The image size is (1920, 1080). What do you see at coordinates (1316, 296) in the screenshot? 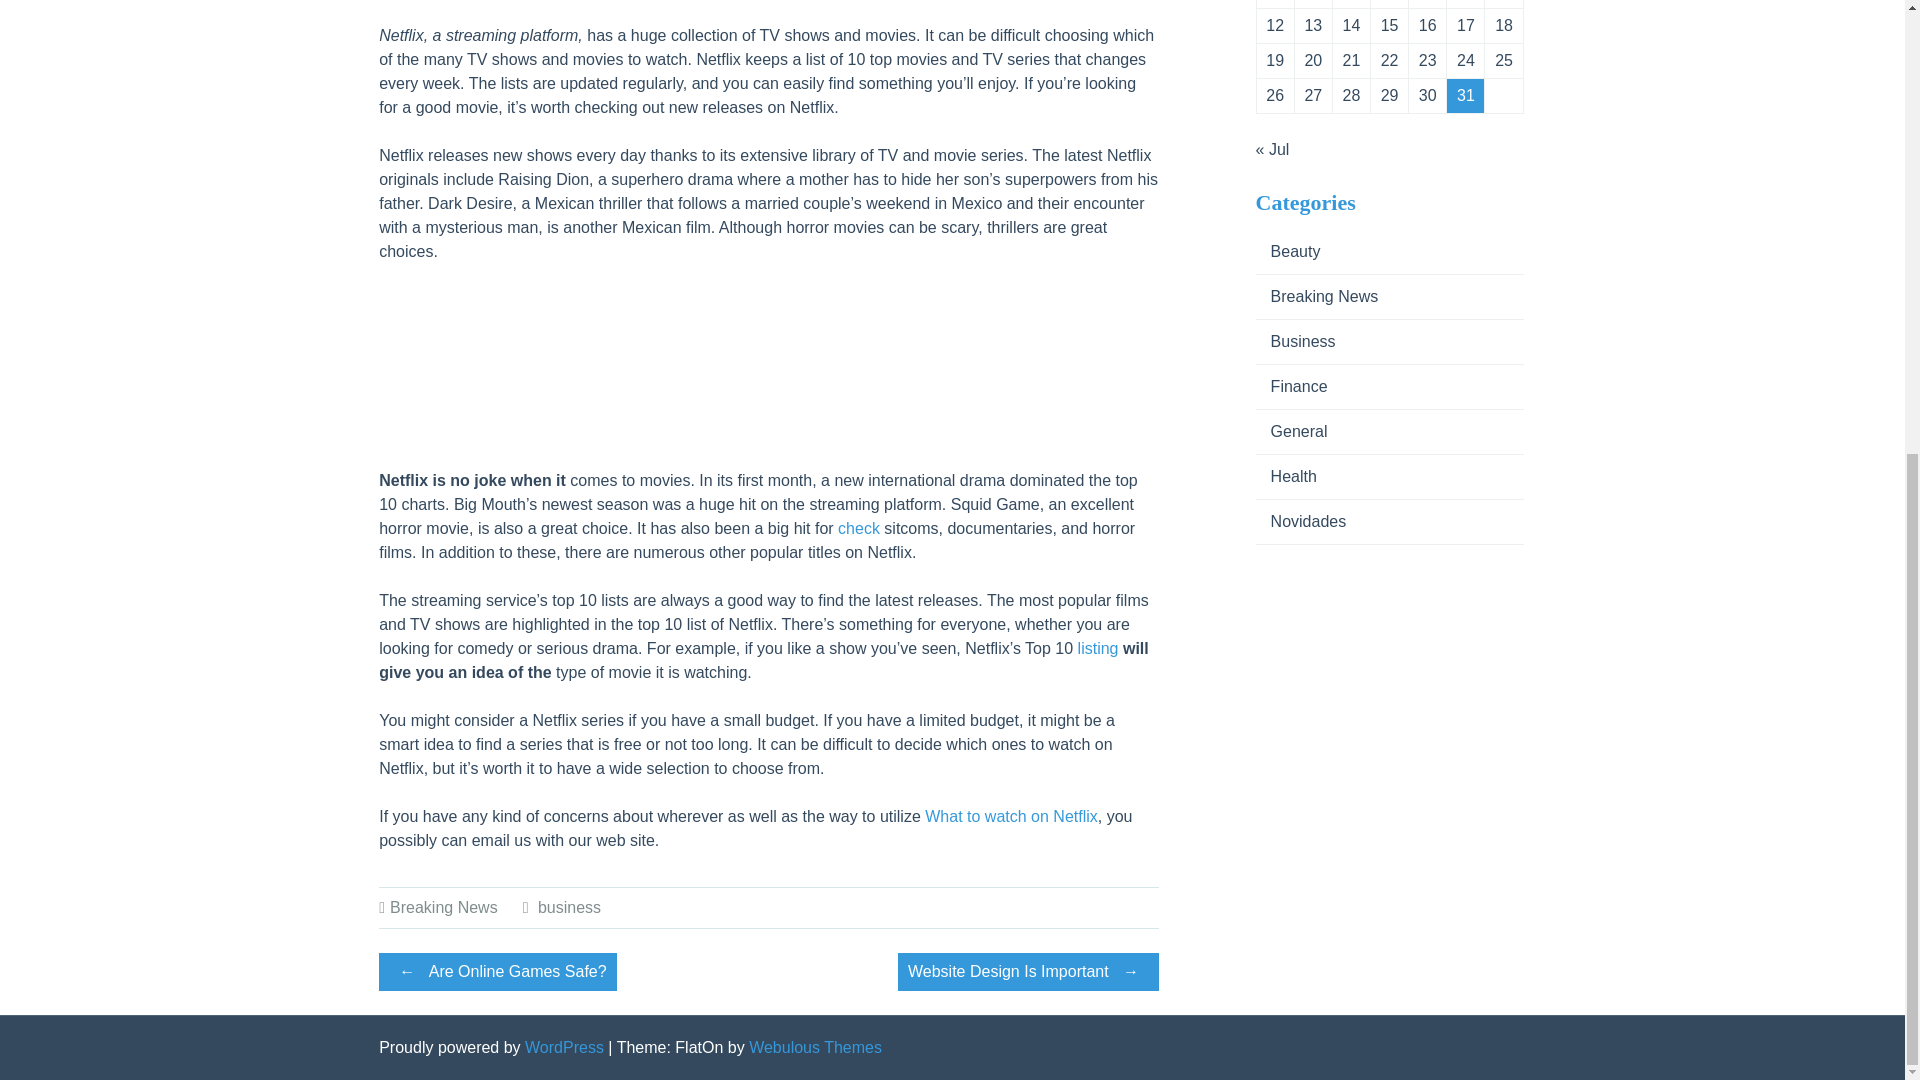
I see `Breaking News` at bounding box center [1316, 296].